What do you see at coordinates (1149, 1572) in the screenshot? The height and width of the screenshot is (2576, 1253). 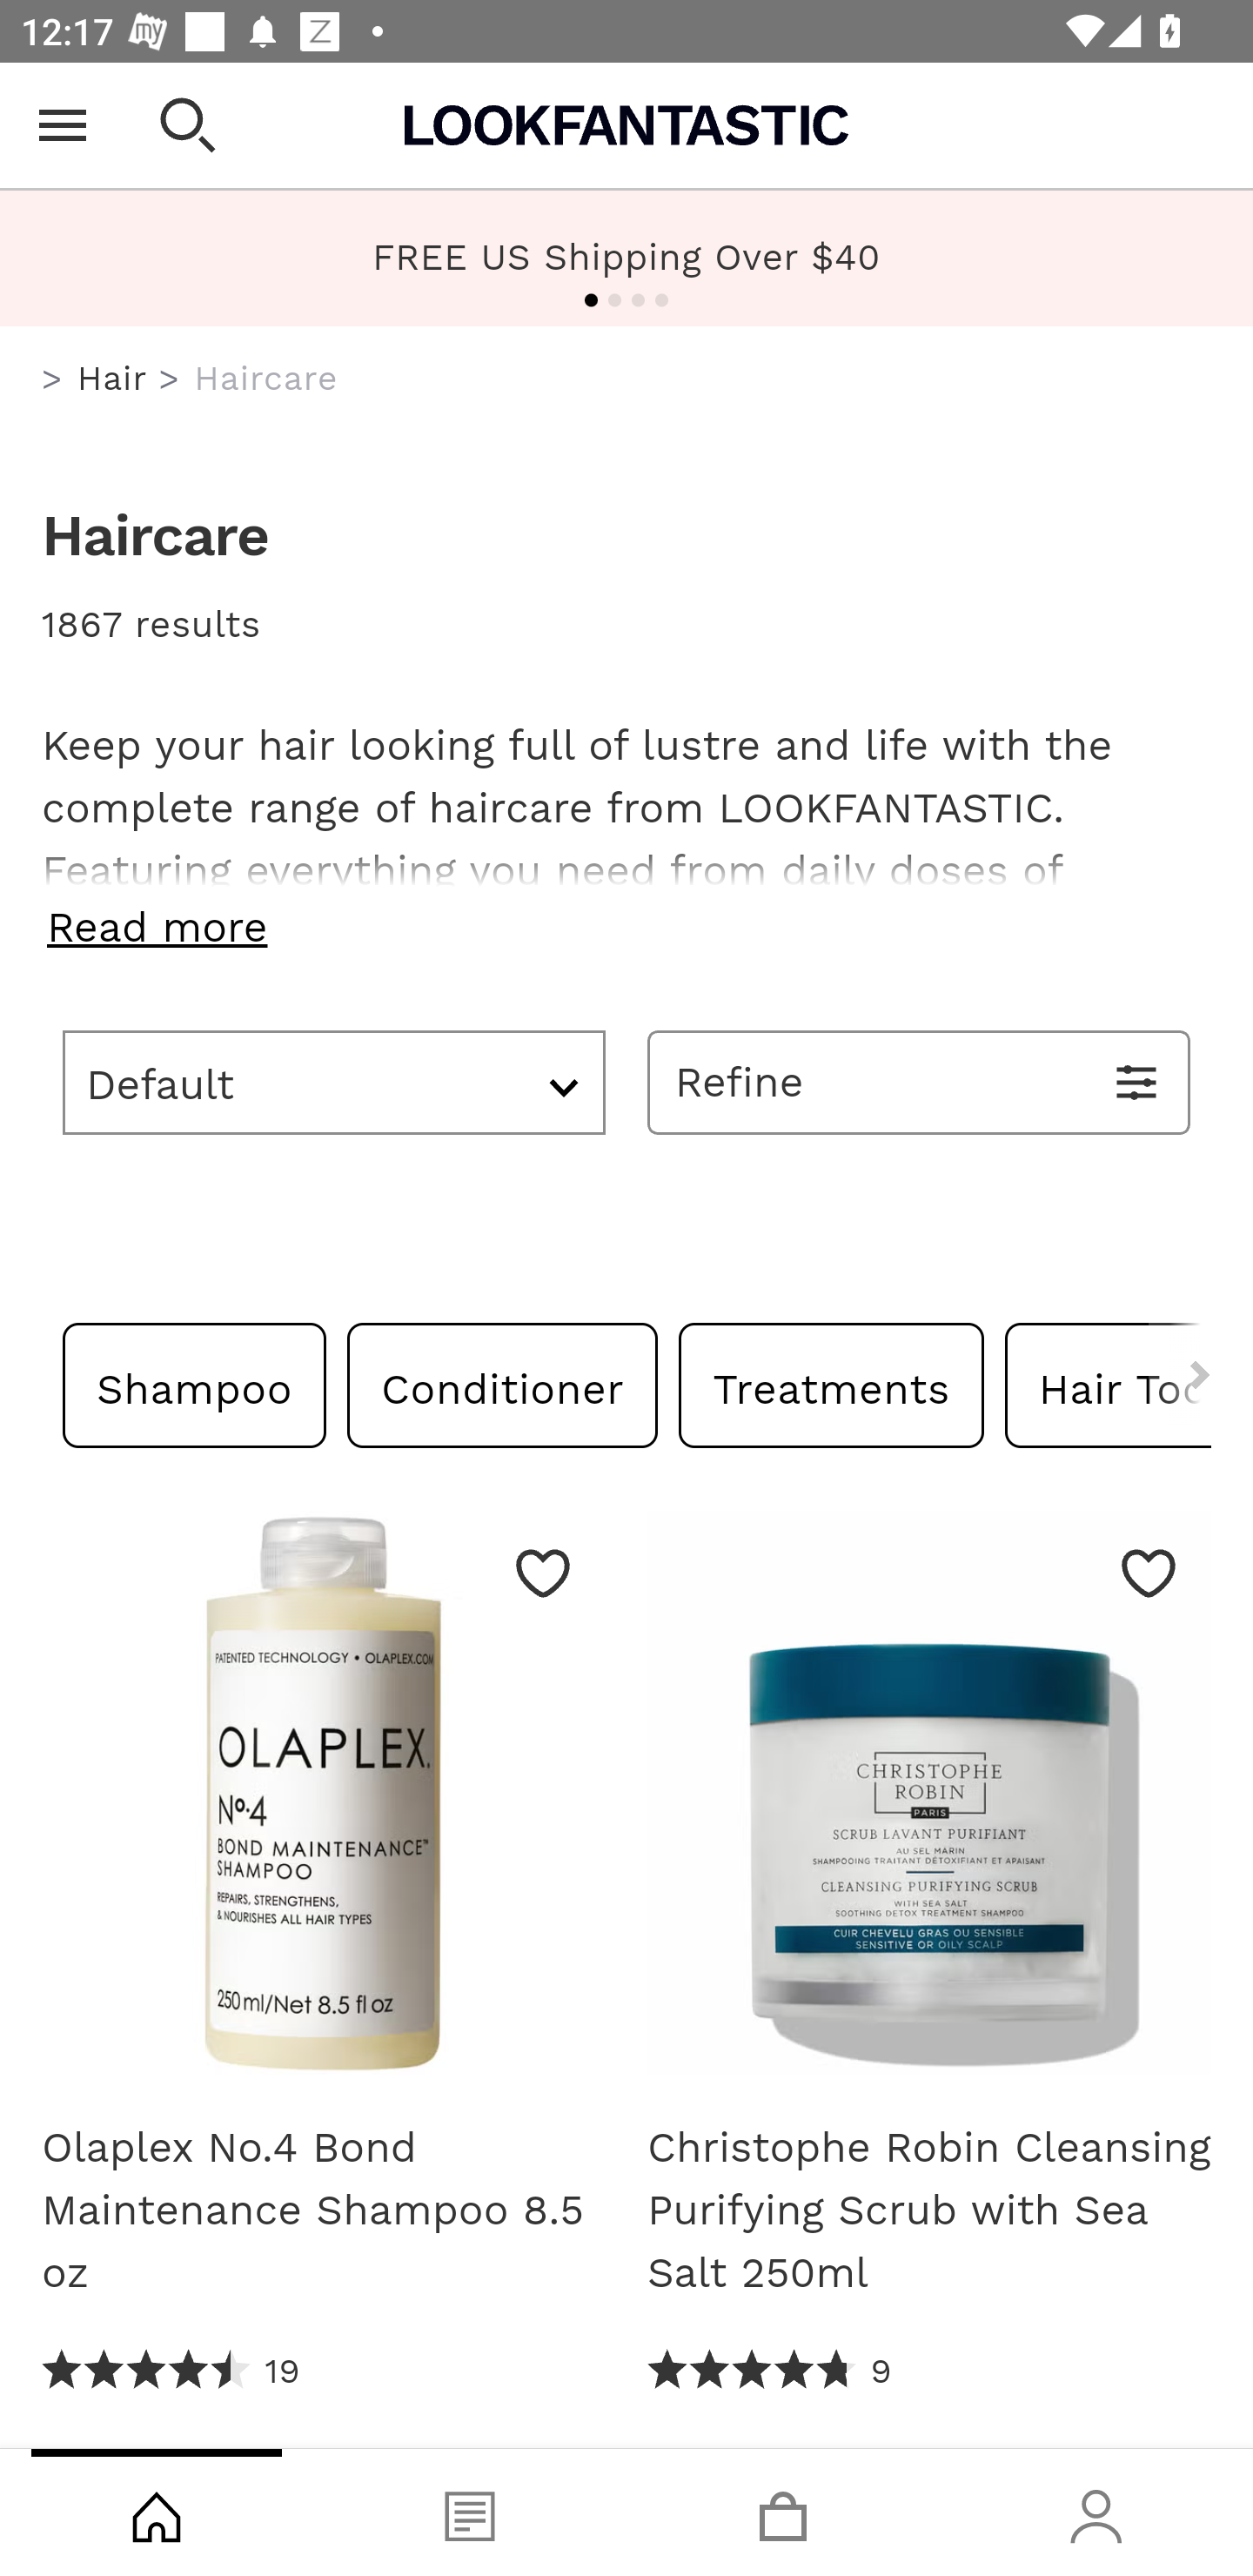 I see `Save to Wishlist` at bounding box center [1149, 1572].